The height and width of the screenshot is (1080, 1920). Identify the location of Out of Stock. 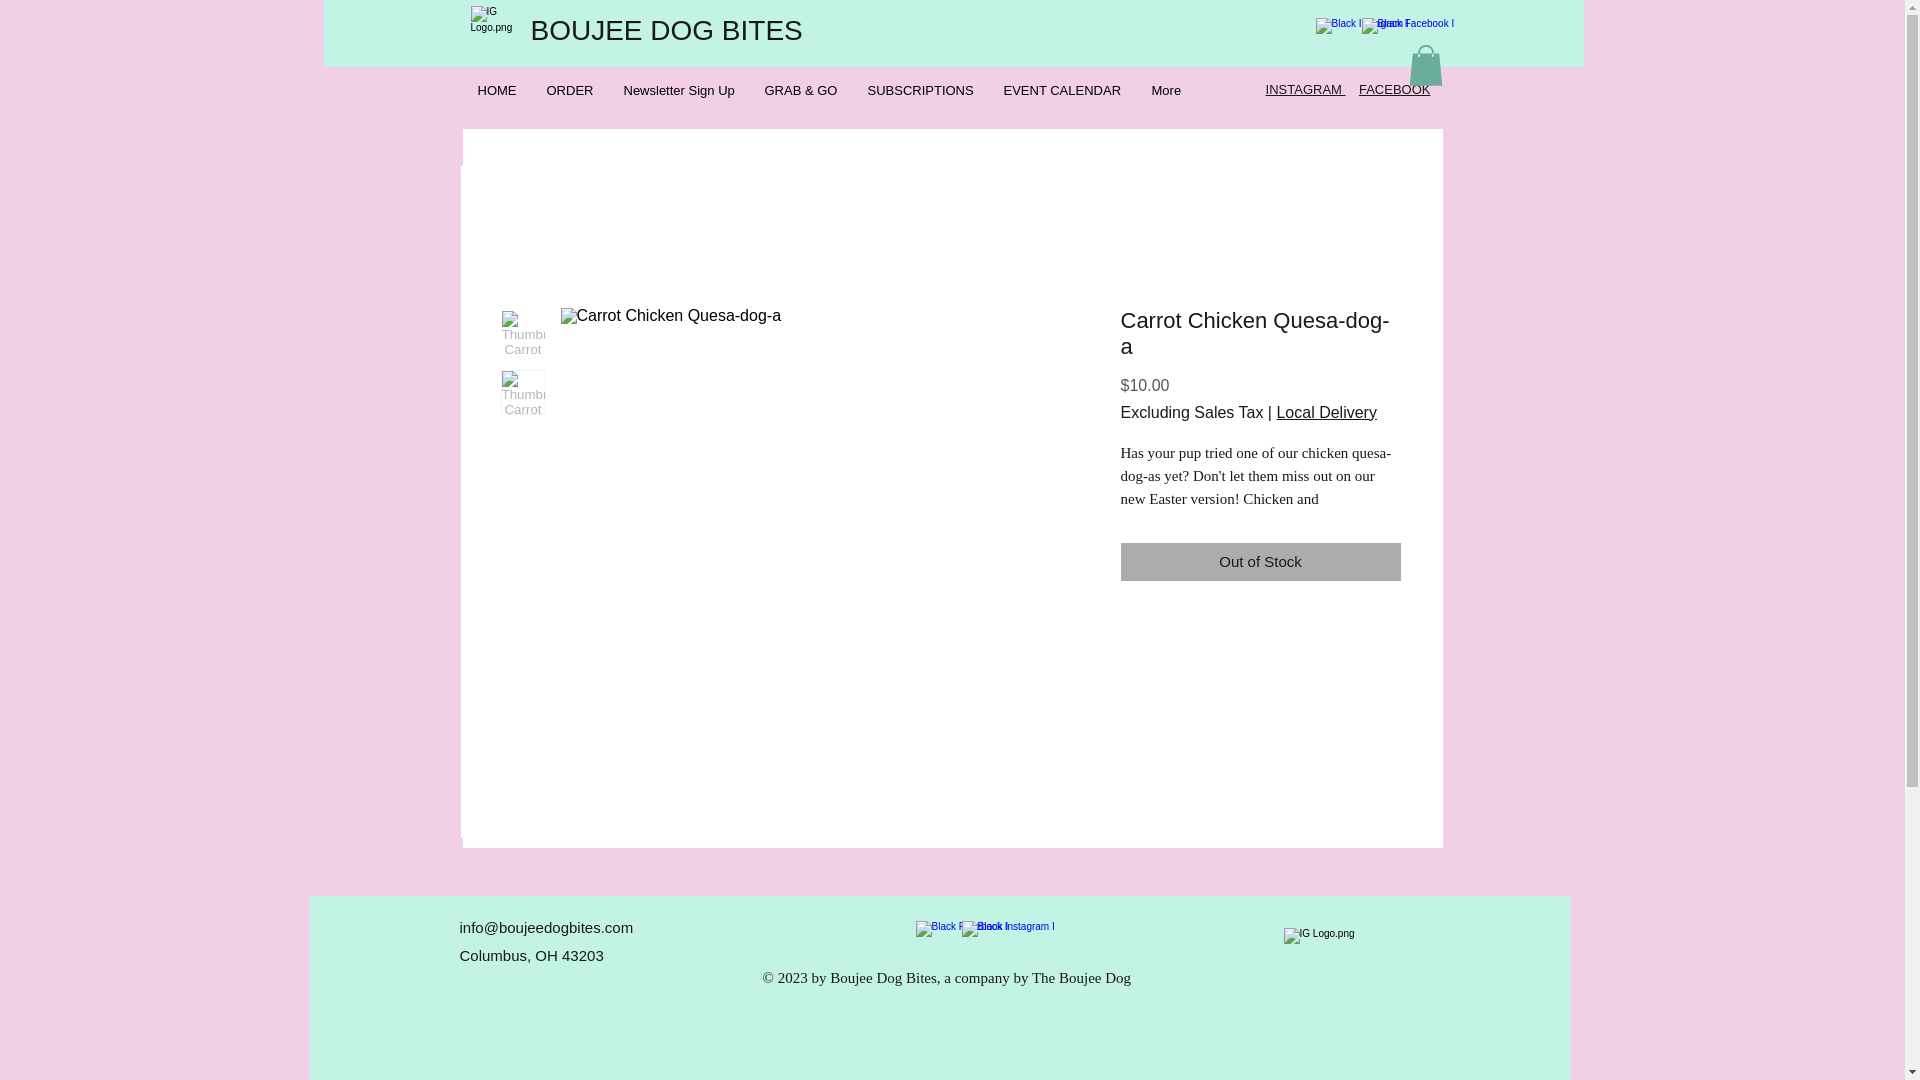
(1259, 562).